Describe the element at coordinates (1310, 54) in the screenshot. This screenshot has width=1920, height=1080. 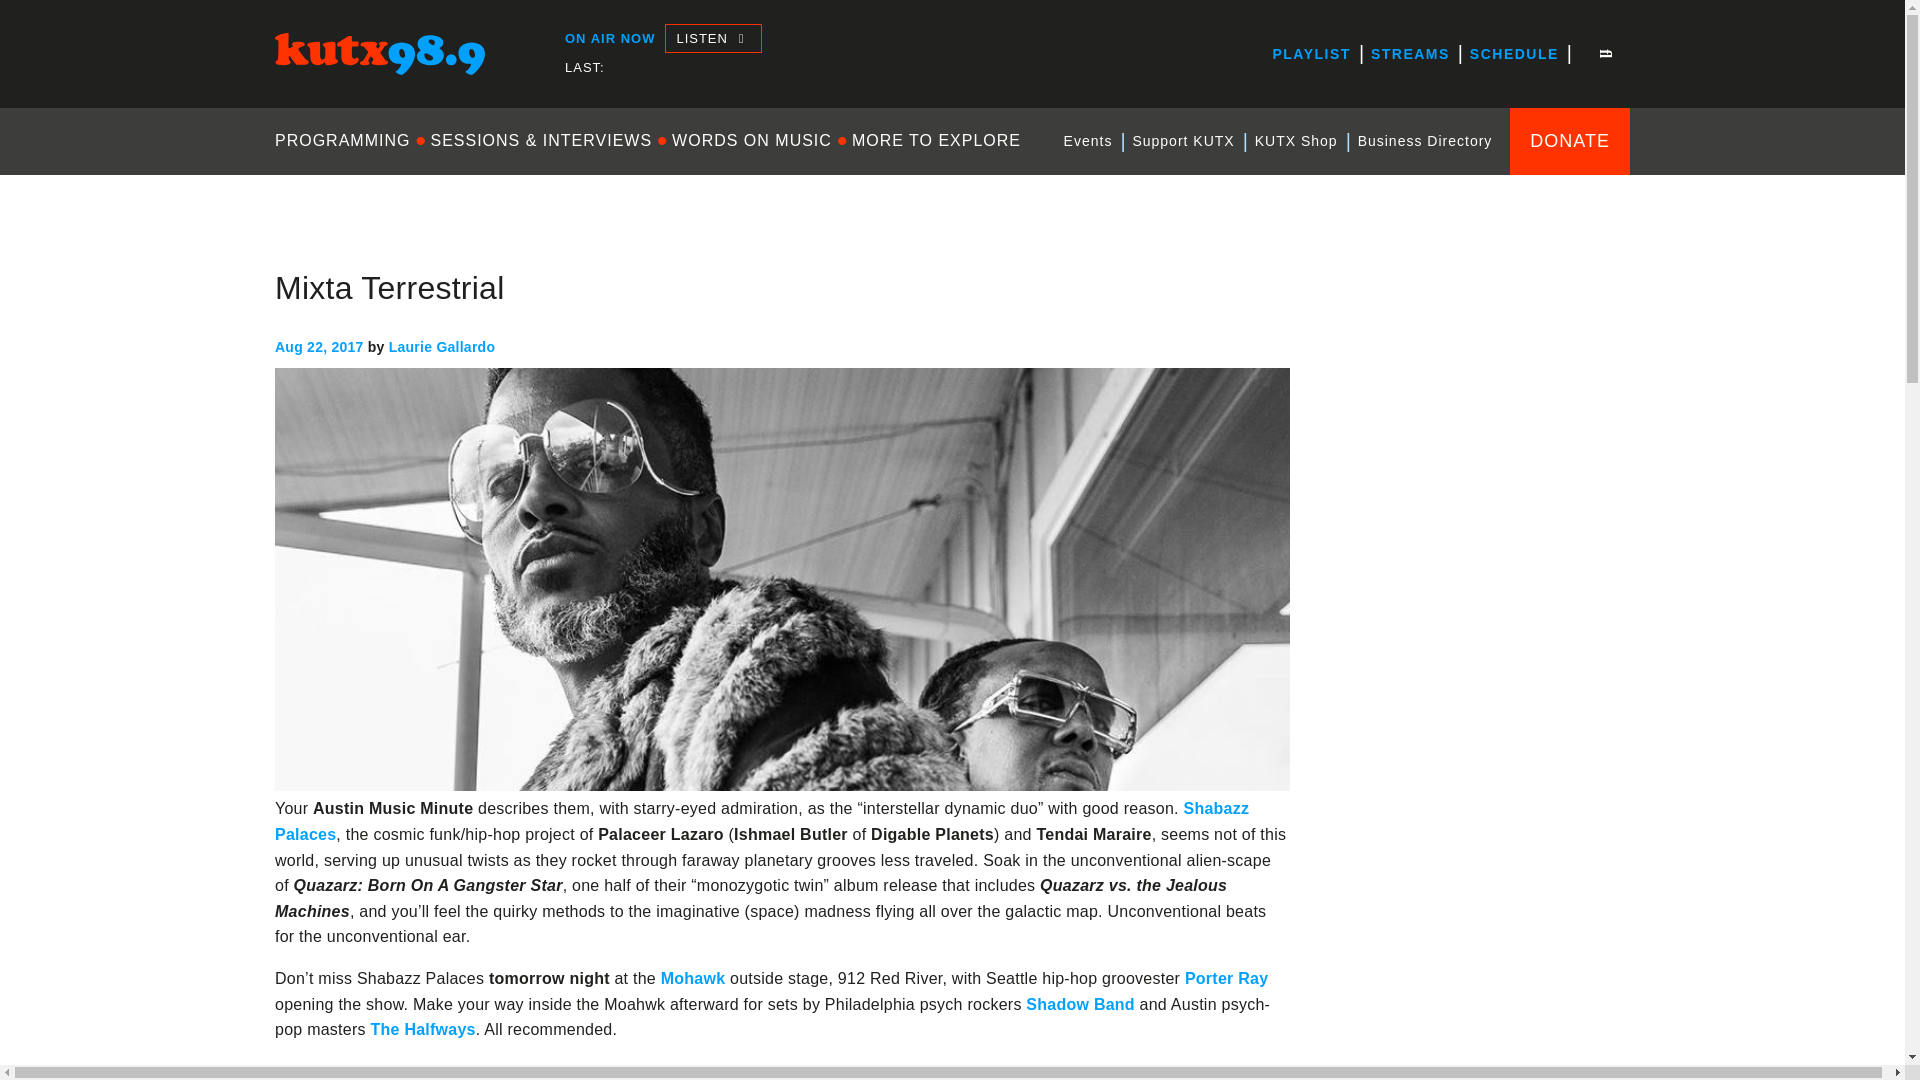
I see `PLAYLIST` at that location.